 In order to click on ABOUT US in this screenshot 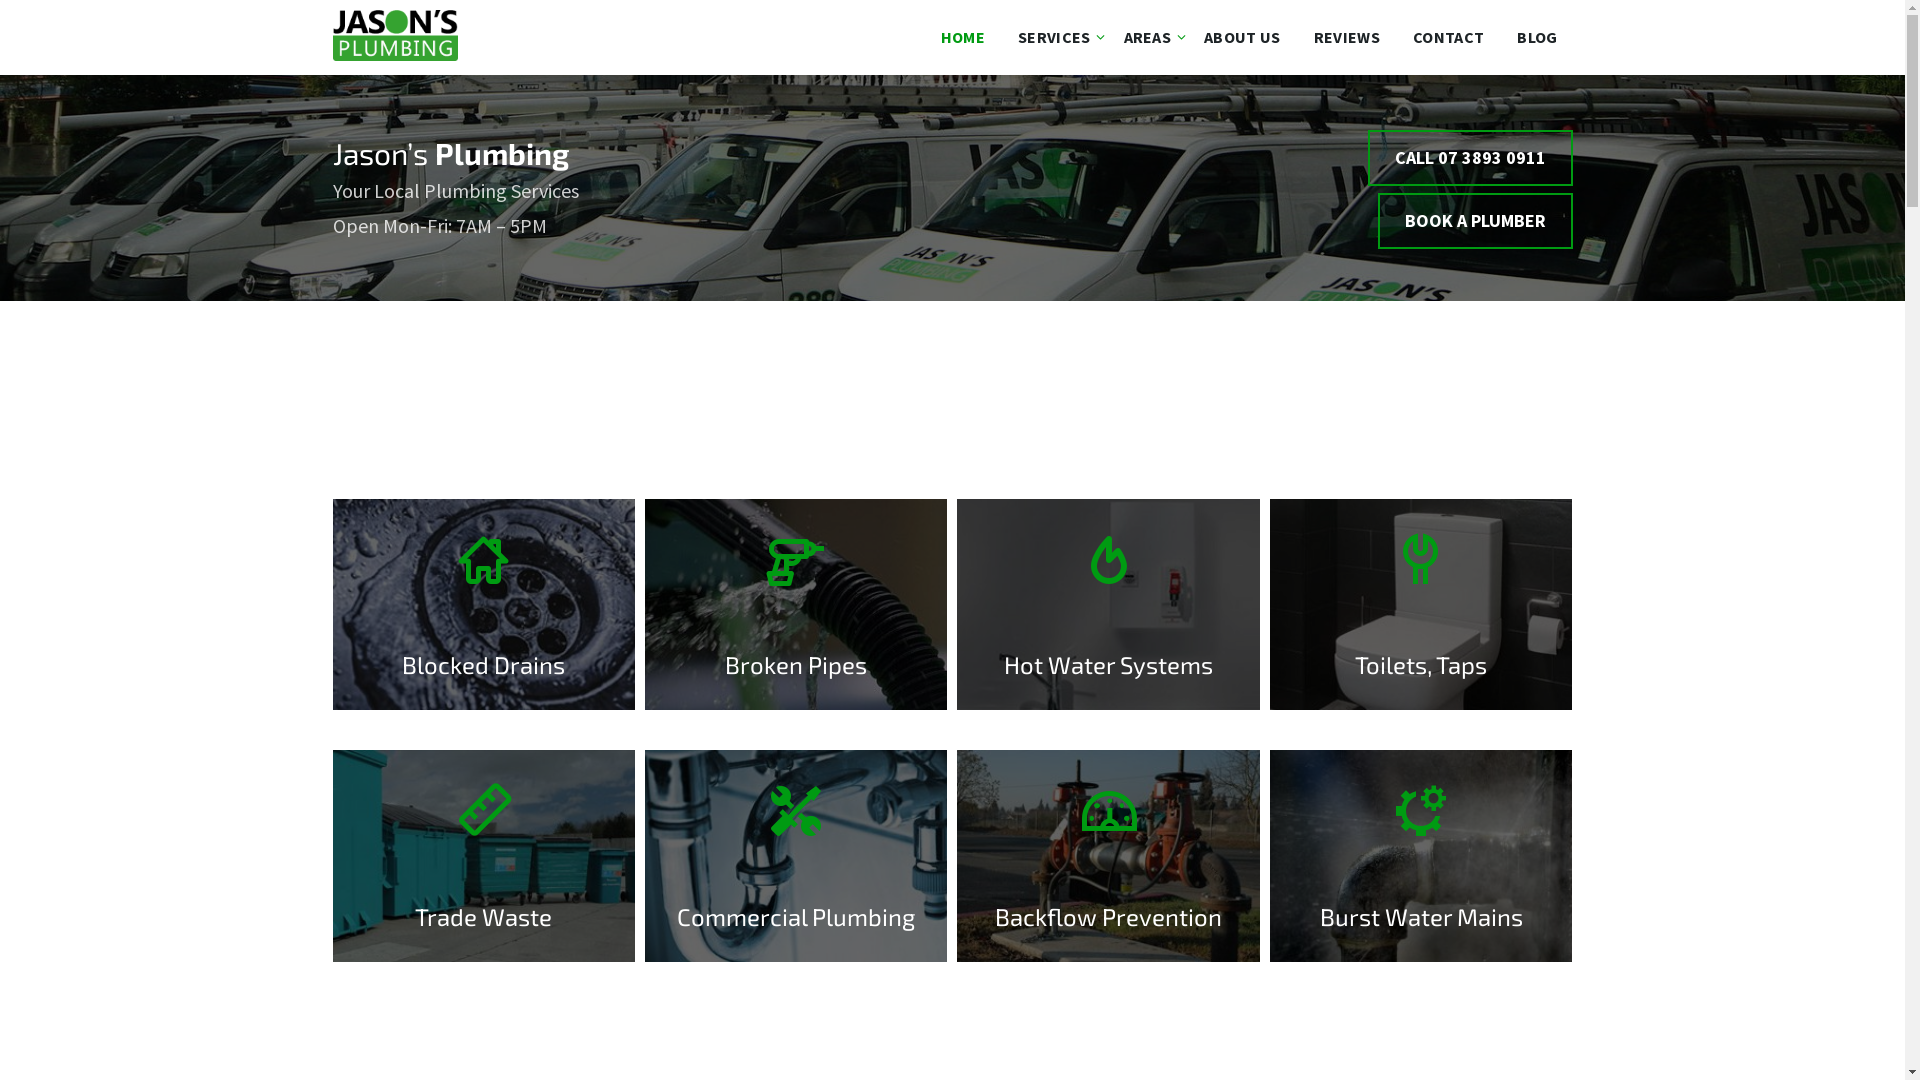, I will do `click(1242, 37)`.